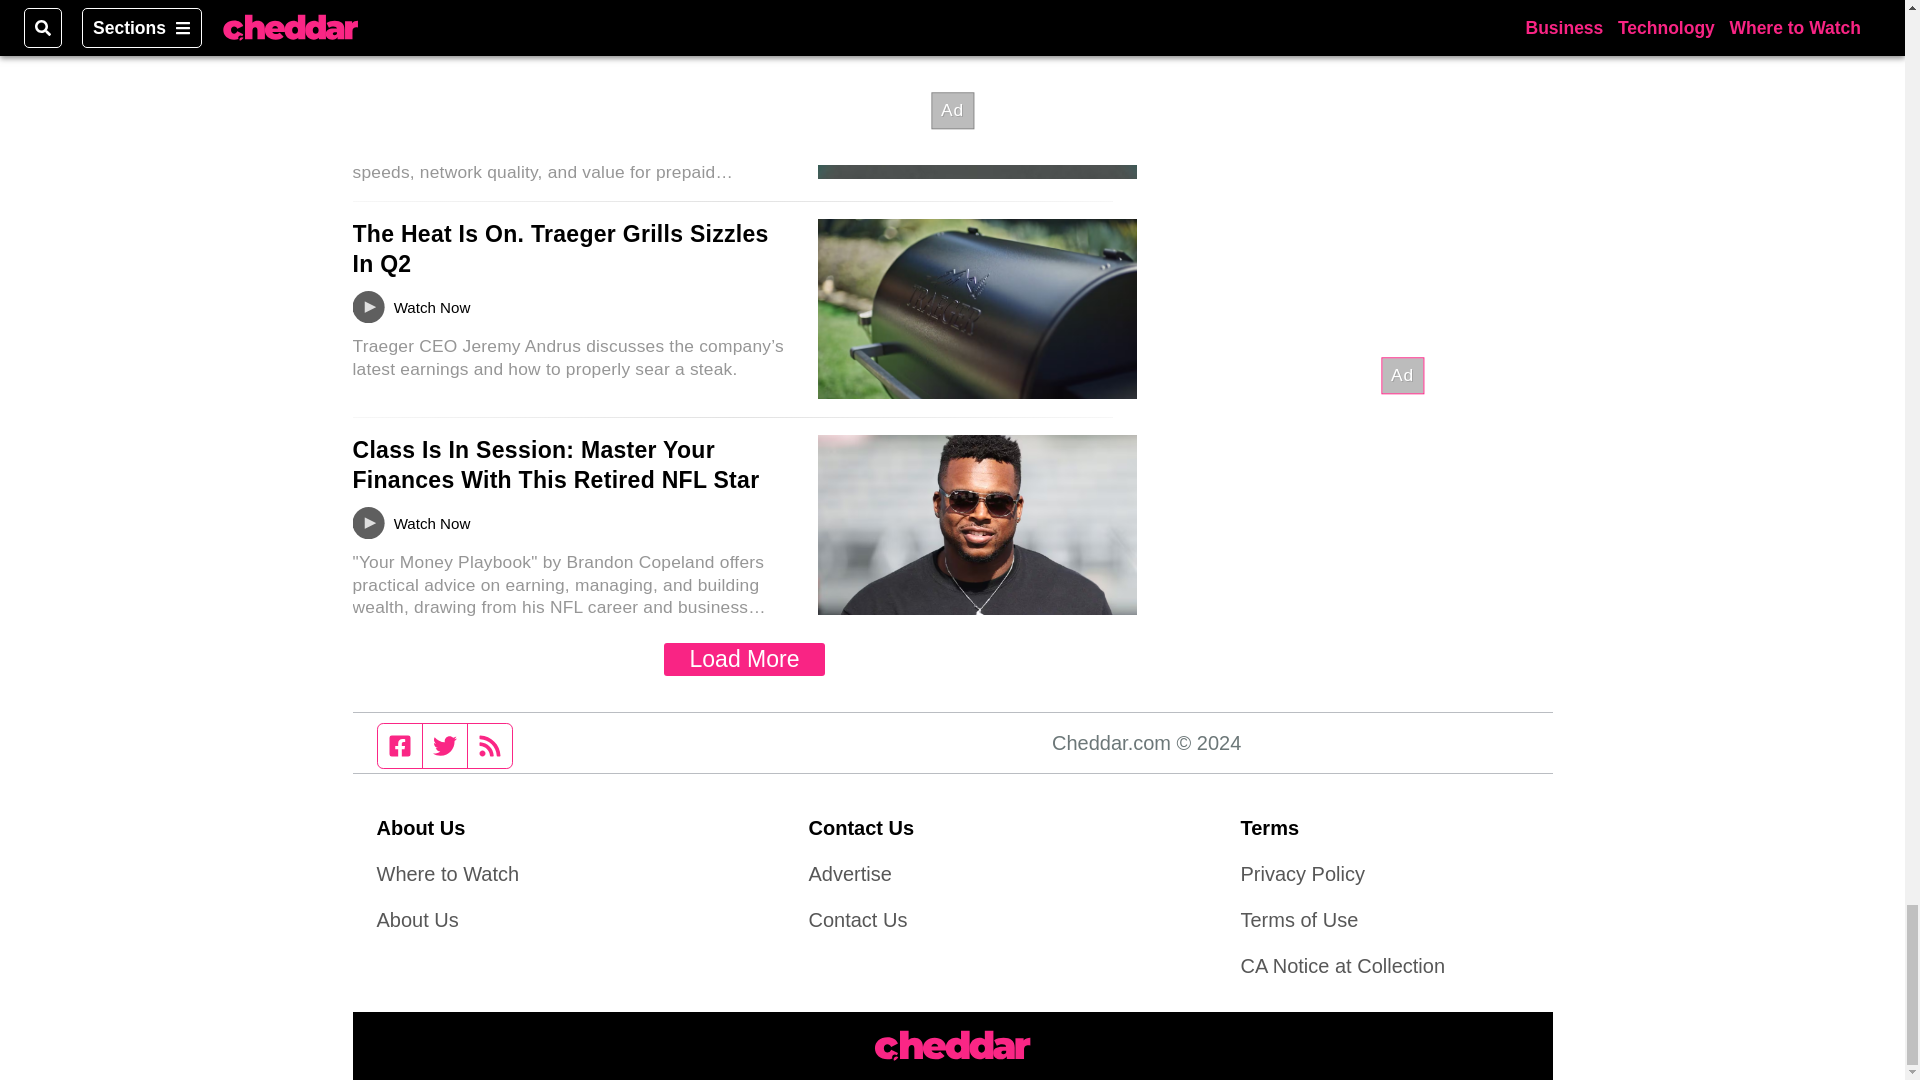 The image size is (1920, 1080). Describe the element at coordinates (563, 29) in the screenshot. I see `Total Wireless Goes Big On Customer Satisfaction` at that location.